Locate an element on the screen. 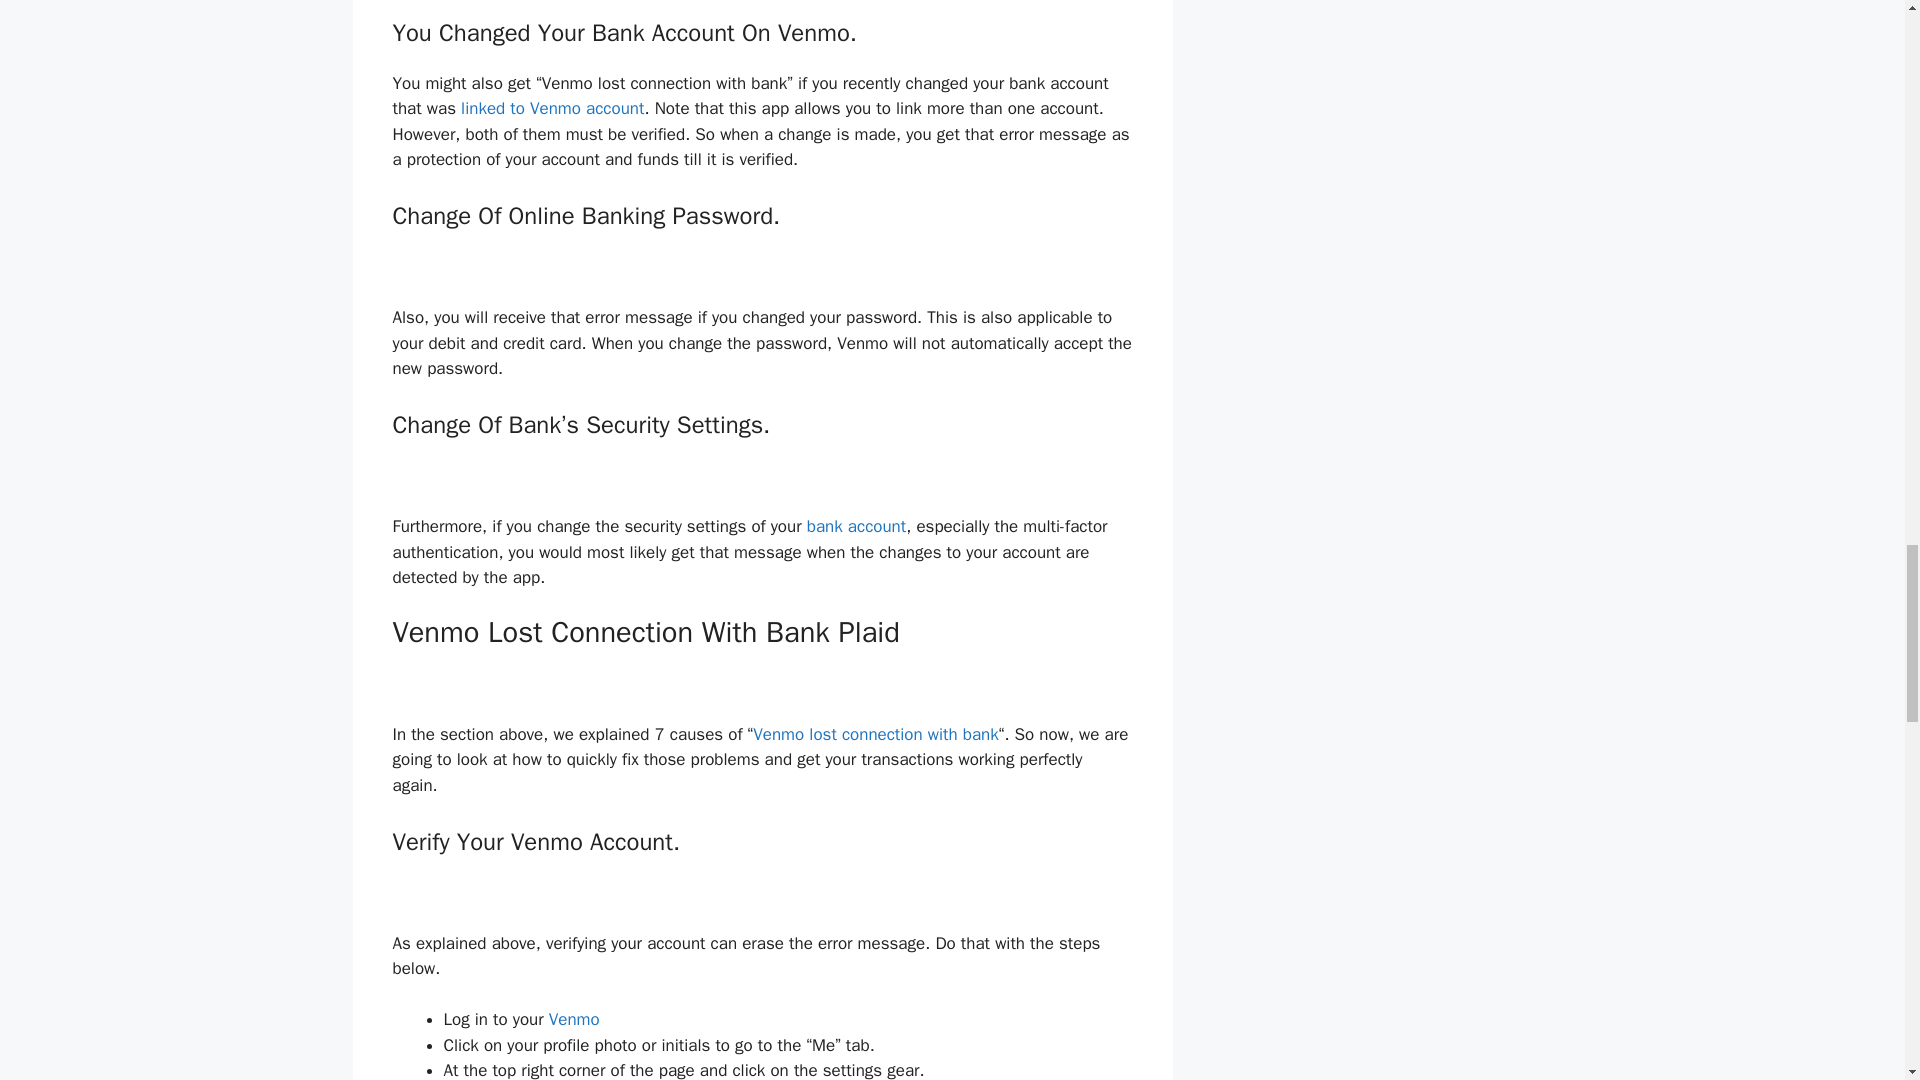 The image size is (1920, 1080). linked to Venmo account is located at coordinates (552, 108).